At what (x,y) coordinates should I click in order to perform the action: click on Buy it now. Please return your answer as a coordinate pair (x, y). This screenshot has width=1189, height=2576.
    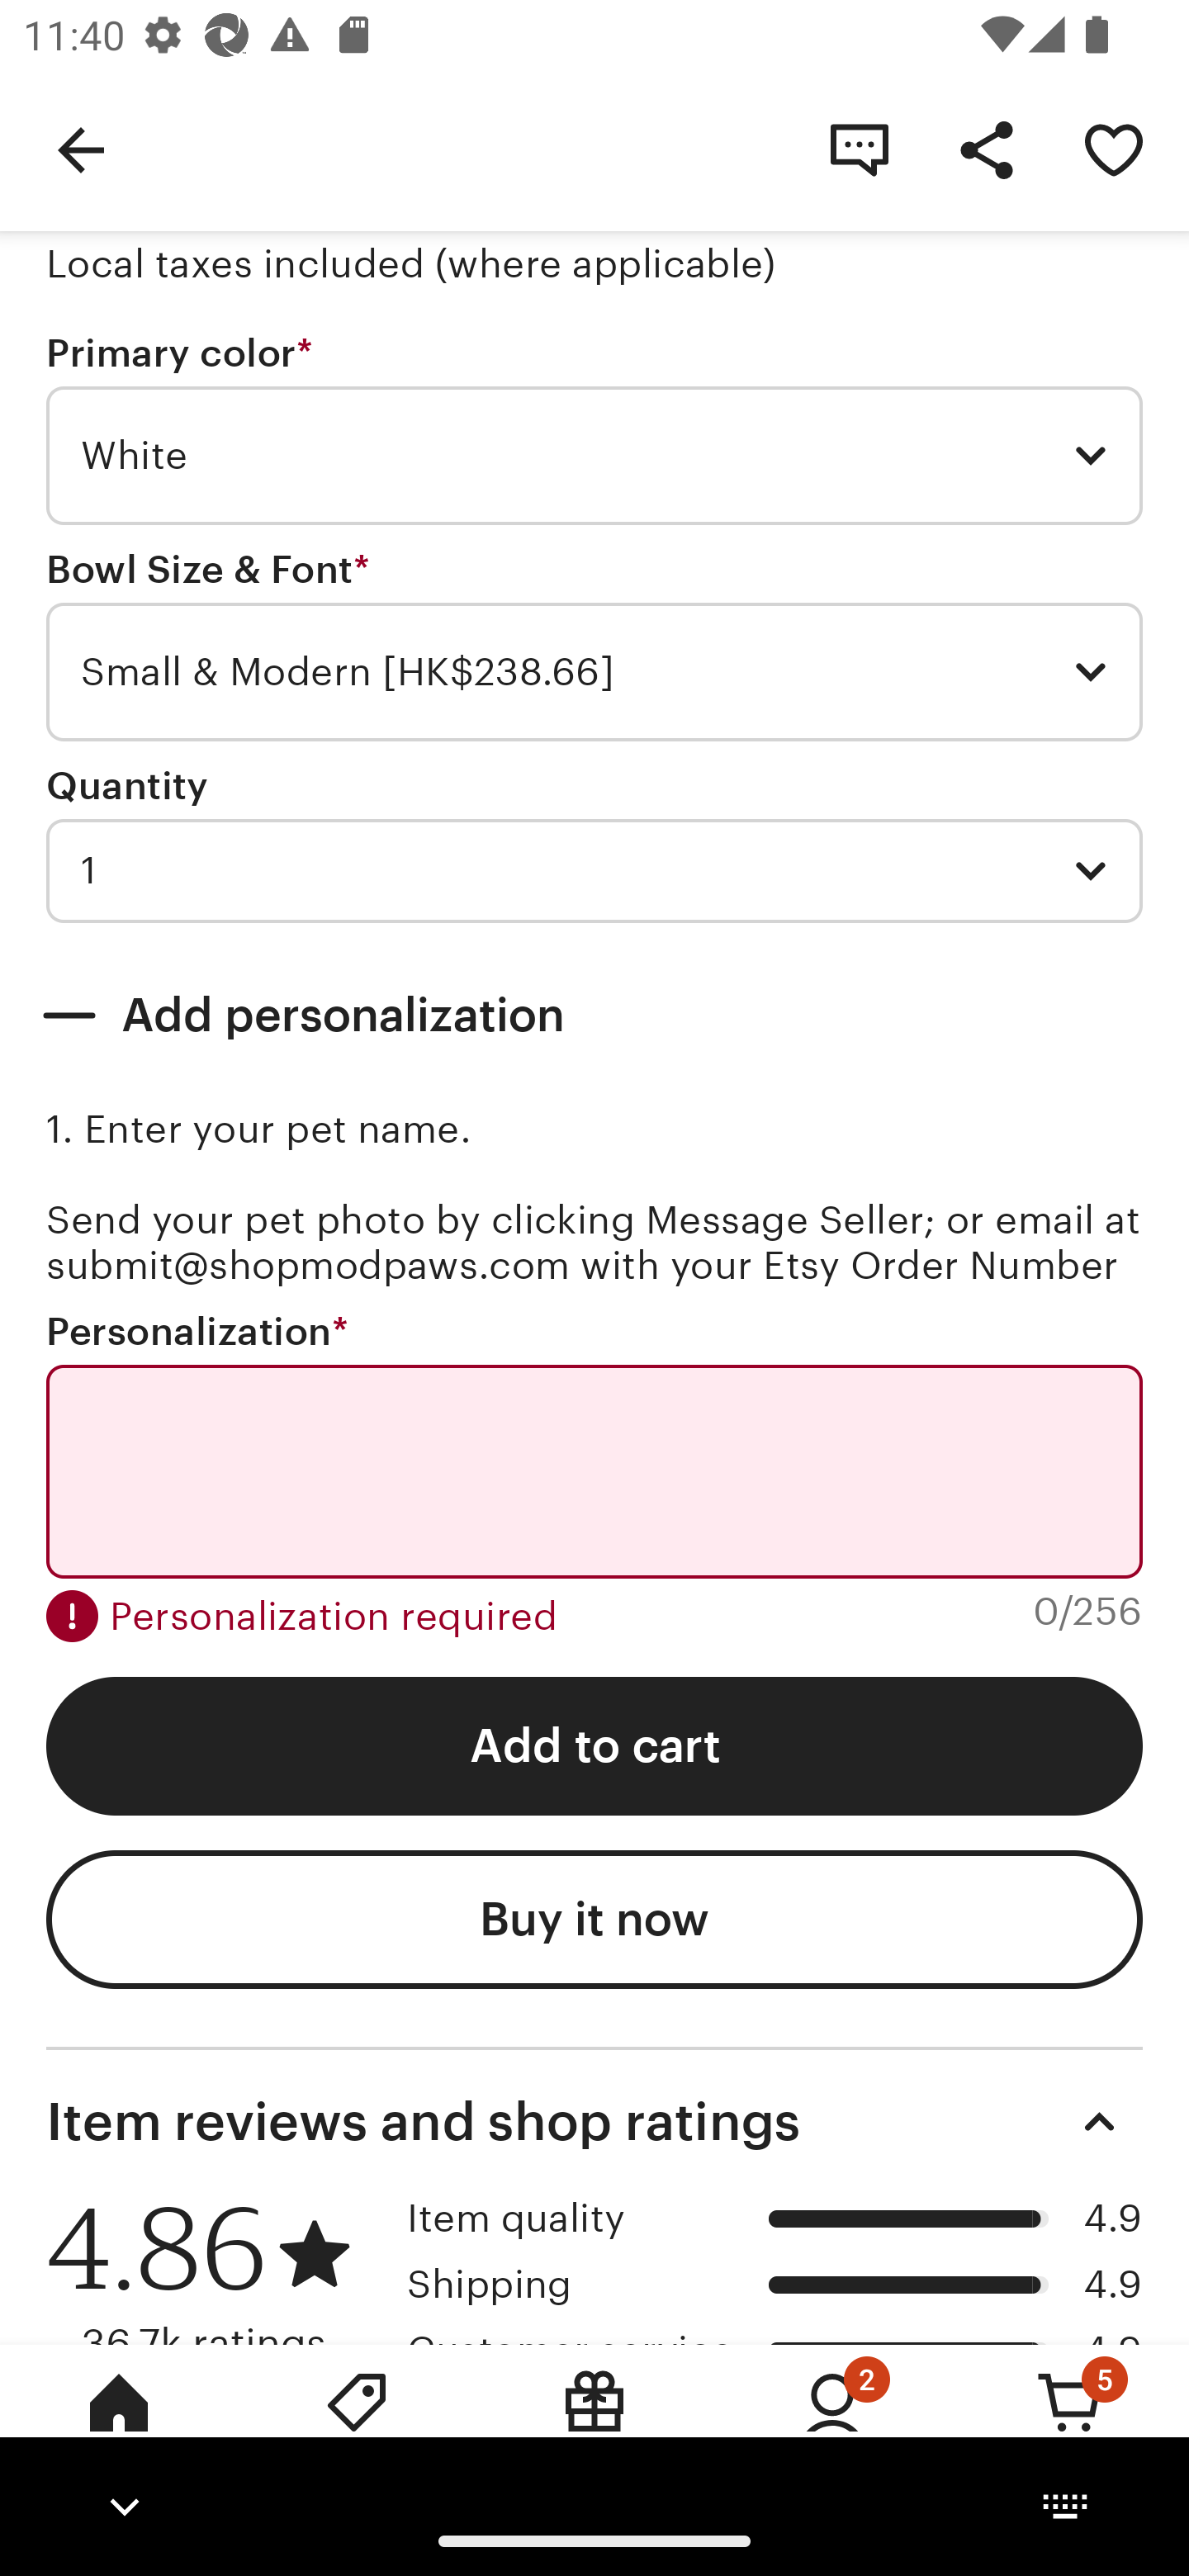
    Looking at the image, I should click on (594, 1919).